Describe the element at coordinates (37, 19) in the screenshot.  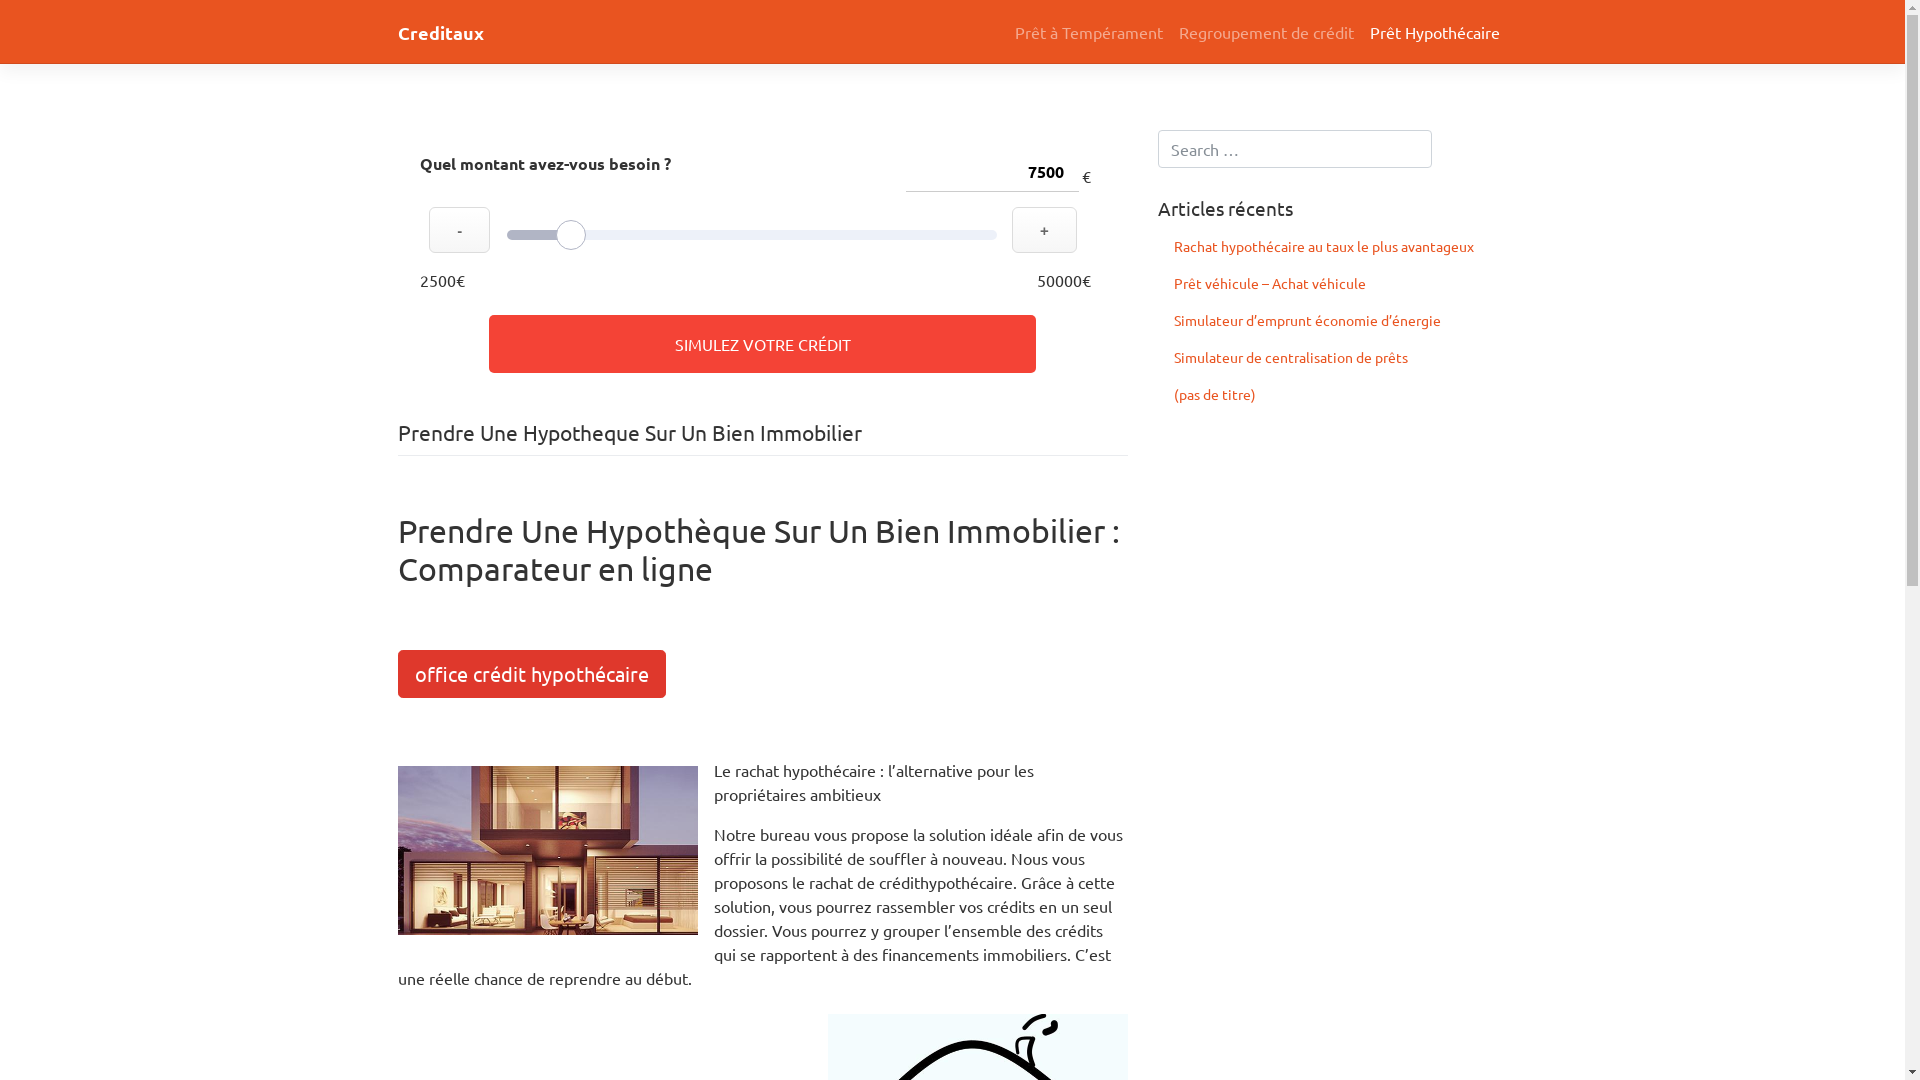
I see `Search` at that location.